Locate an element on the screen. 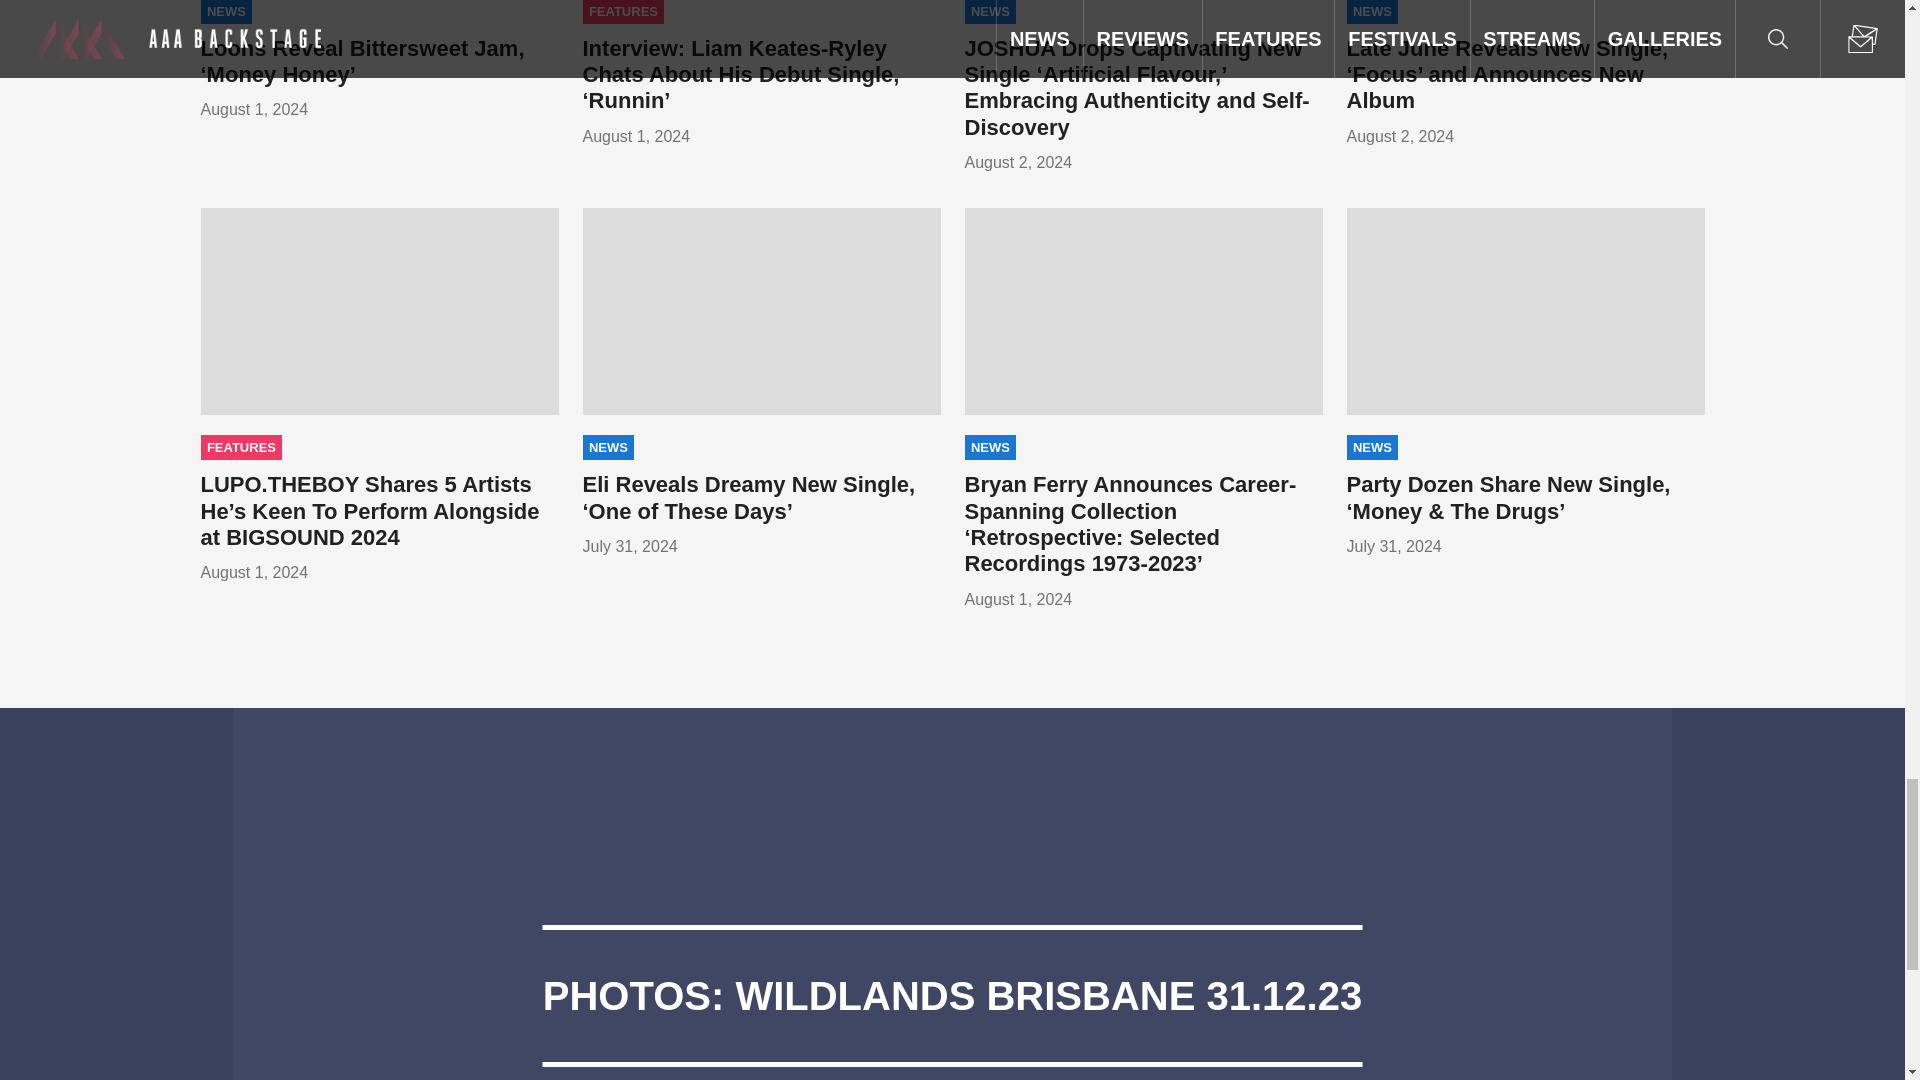 The width and height of the screenshot is (1920, 1080). NEWS is located at coordinates (607, 12).